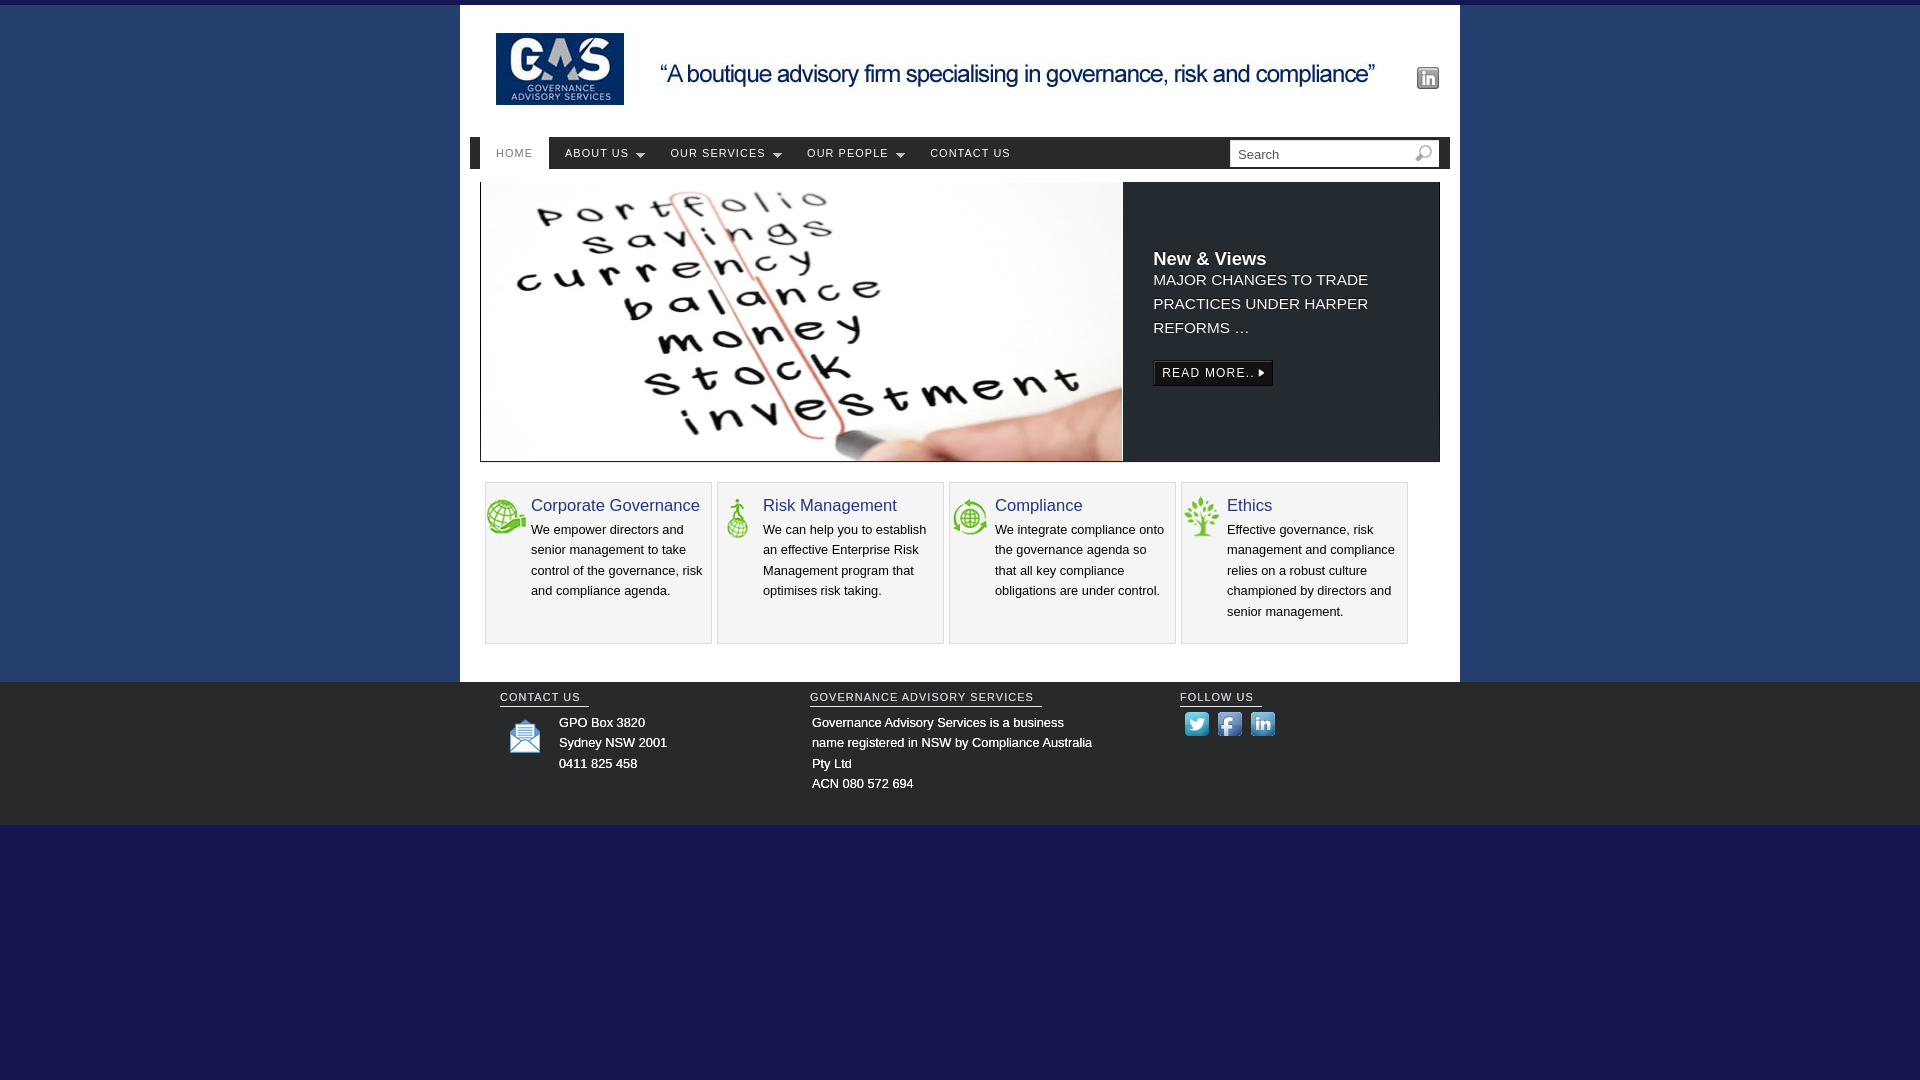 The height and width of the screenshot is (1080, 1920). I want to click on ABOUT US, so click(602, 153).